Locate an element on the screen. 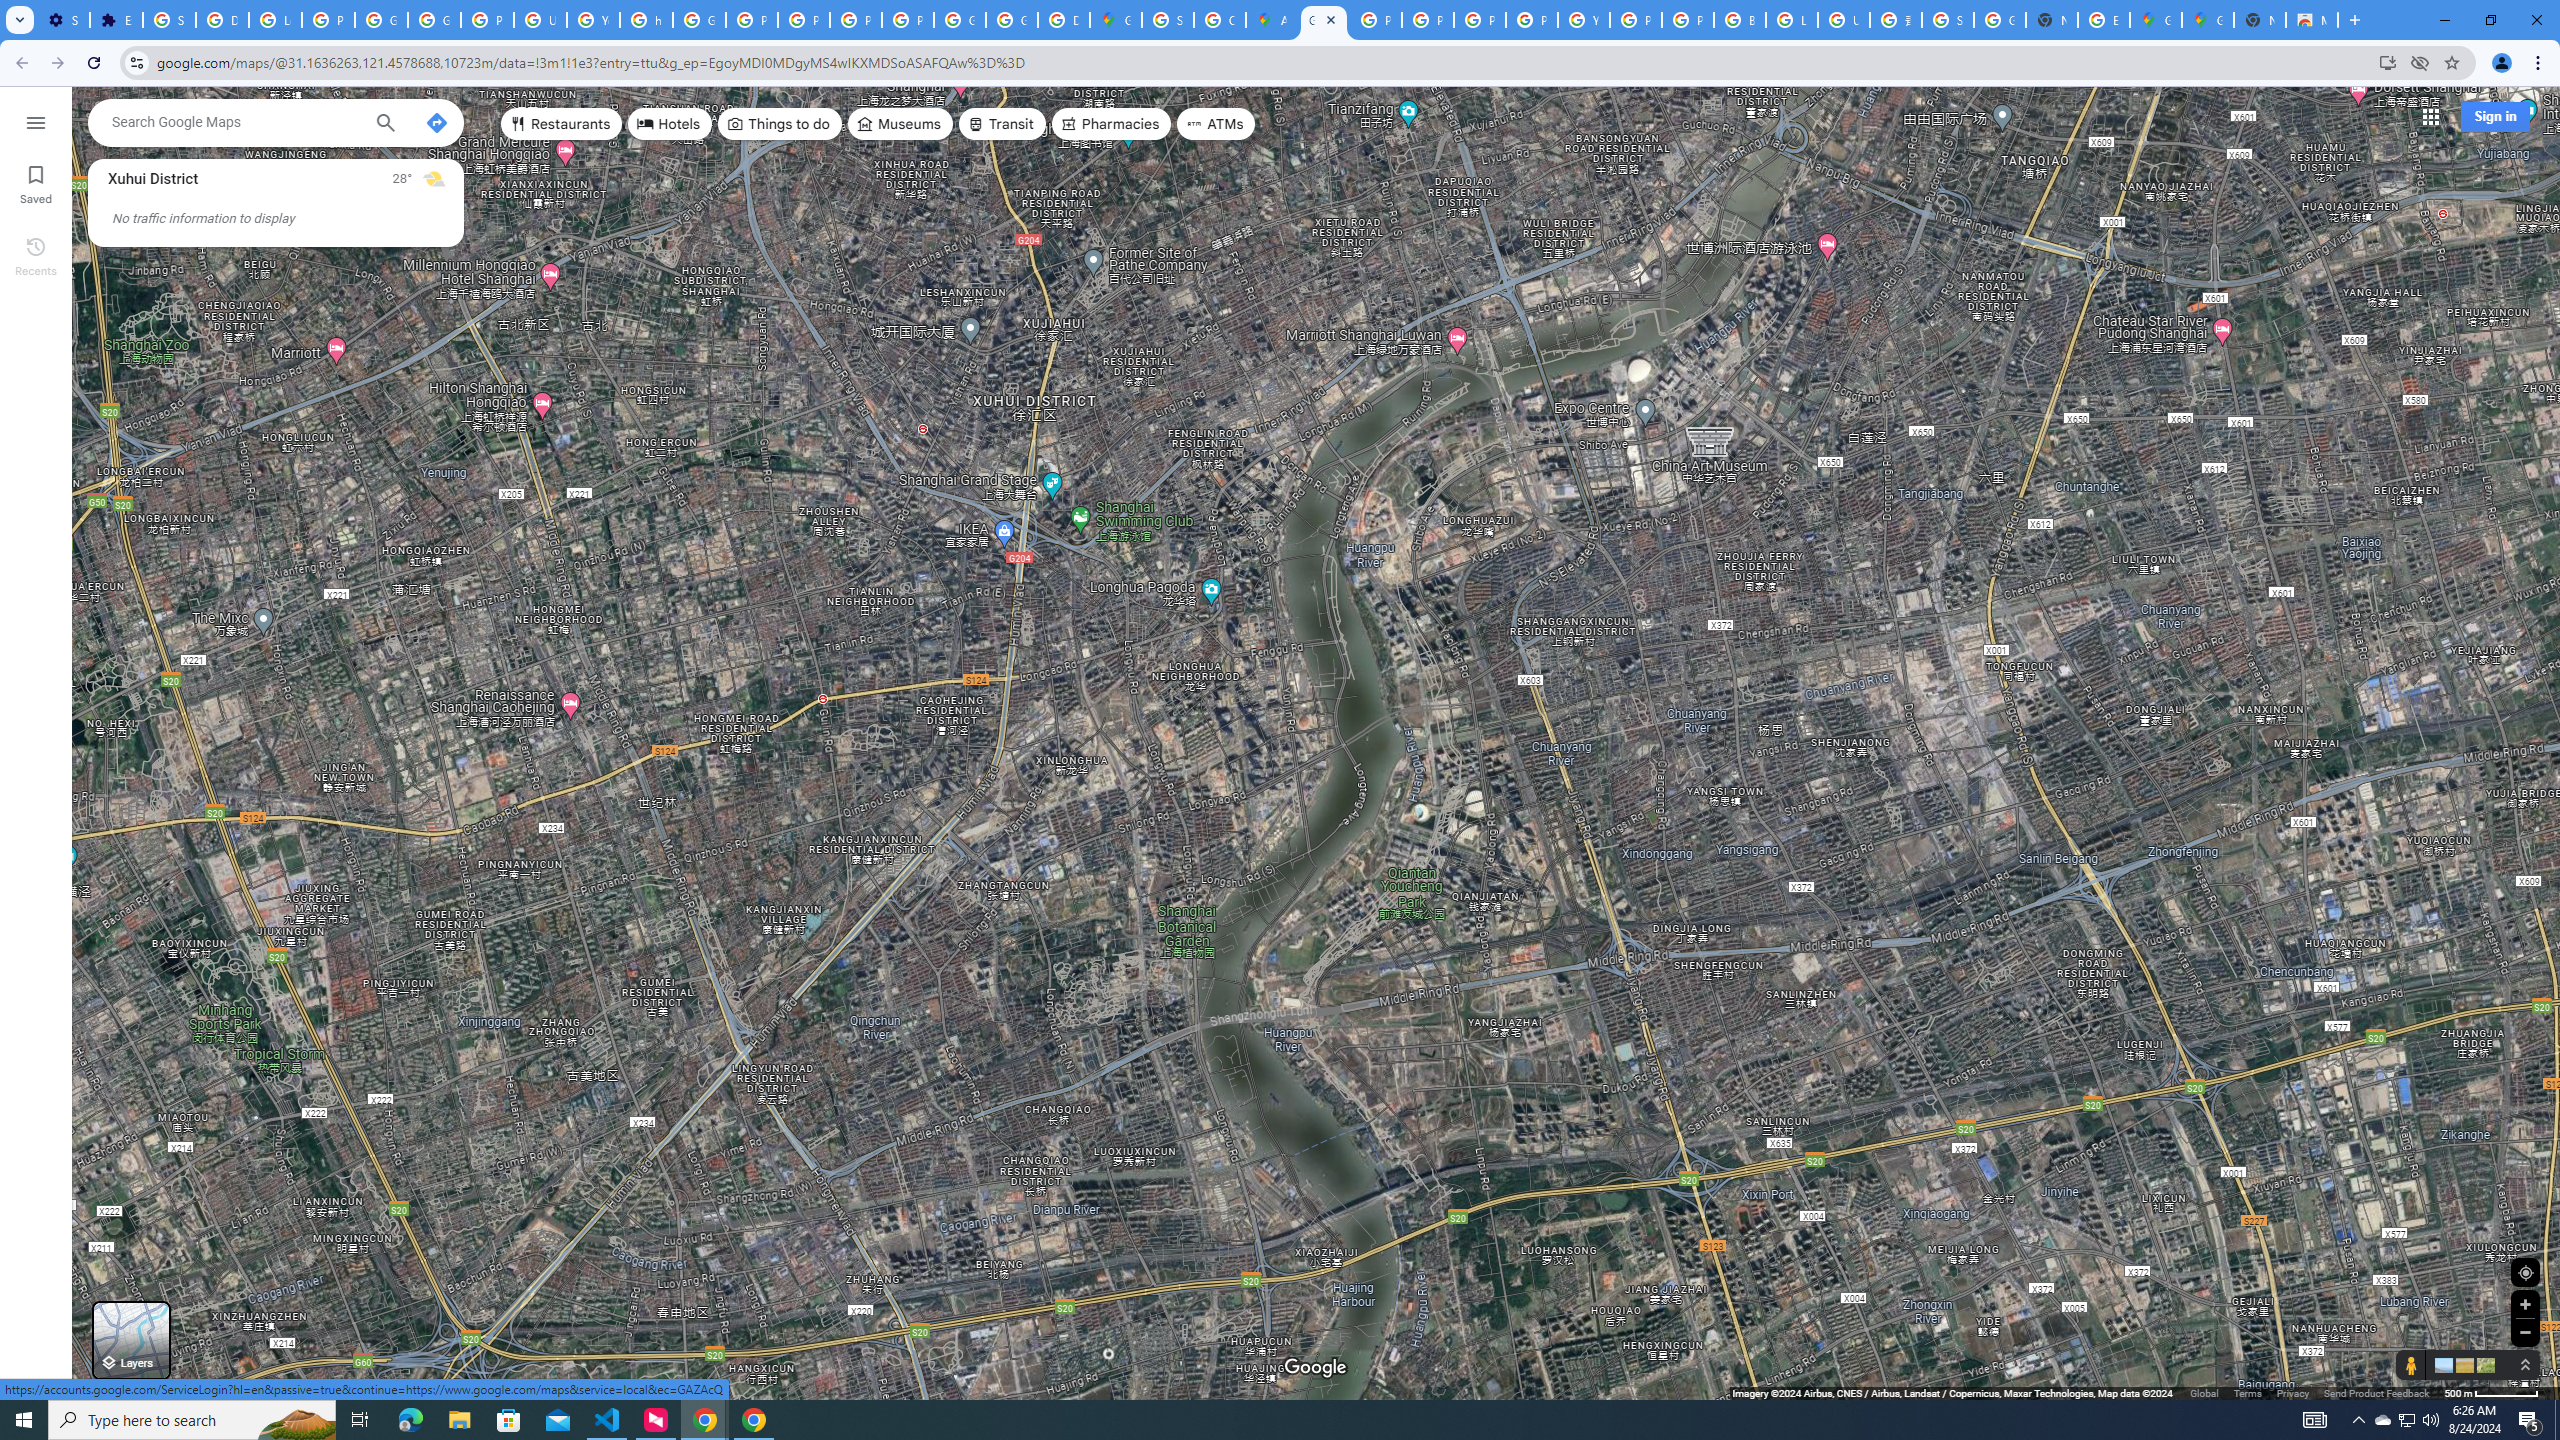 The height and width of the screenshot is (1440, 2560). Send Product Feedback is located at coordinates (2376, 1392).